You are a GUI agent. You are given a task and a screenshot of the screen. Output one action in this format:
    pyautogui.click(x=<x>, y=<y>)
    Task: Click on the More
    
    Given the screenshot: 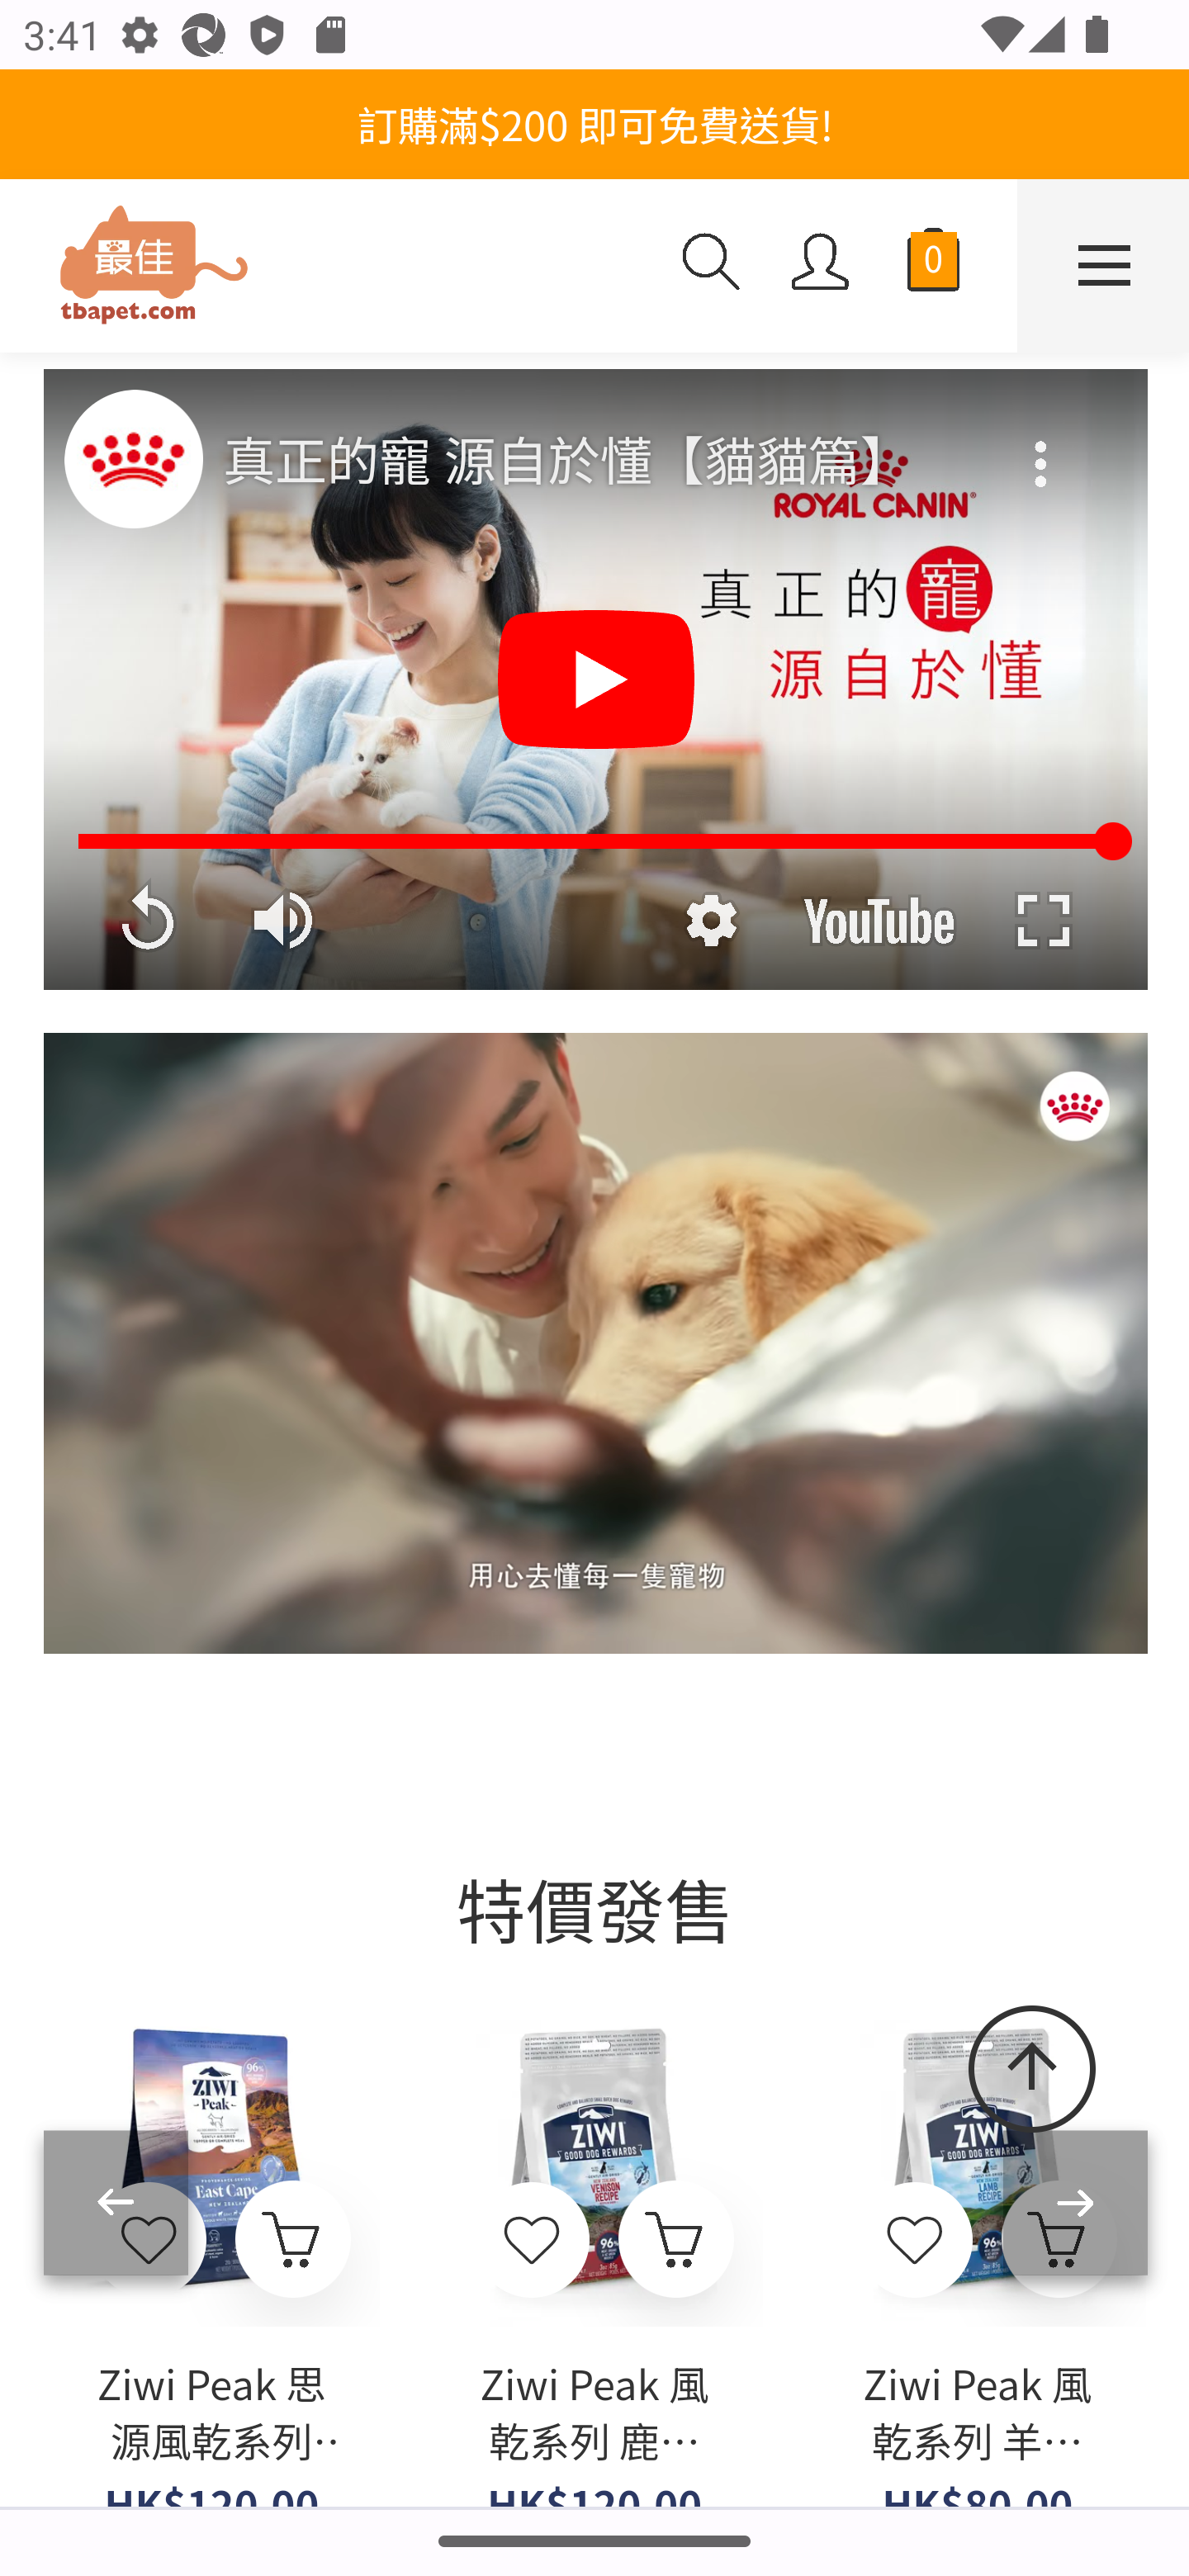 What is the action you would take?
    pyautogui.click(x=1043, y=443)
    